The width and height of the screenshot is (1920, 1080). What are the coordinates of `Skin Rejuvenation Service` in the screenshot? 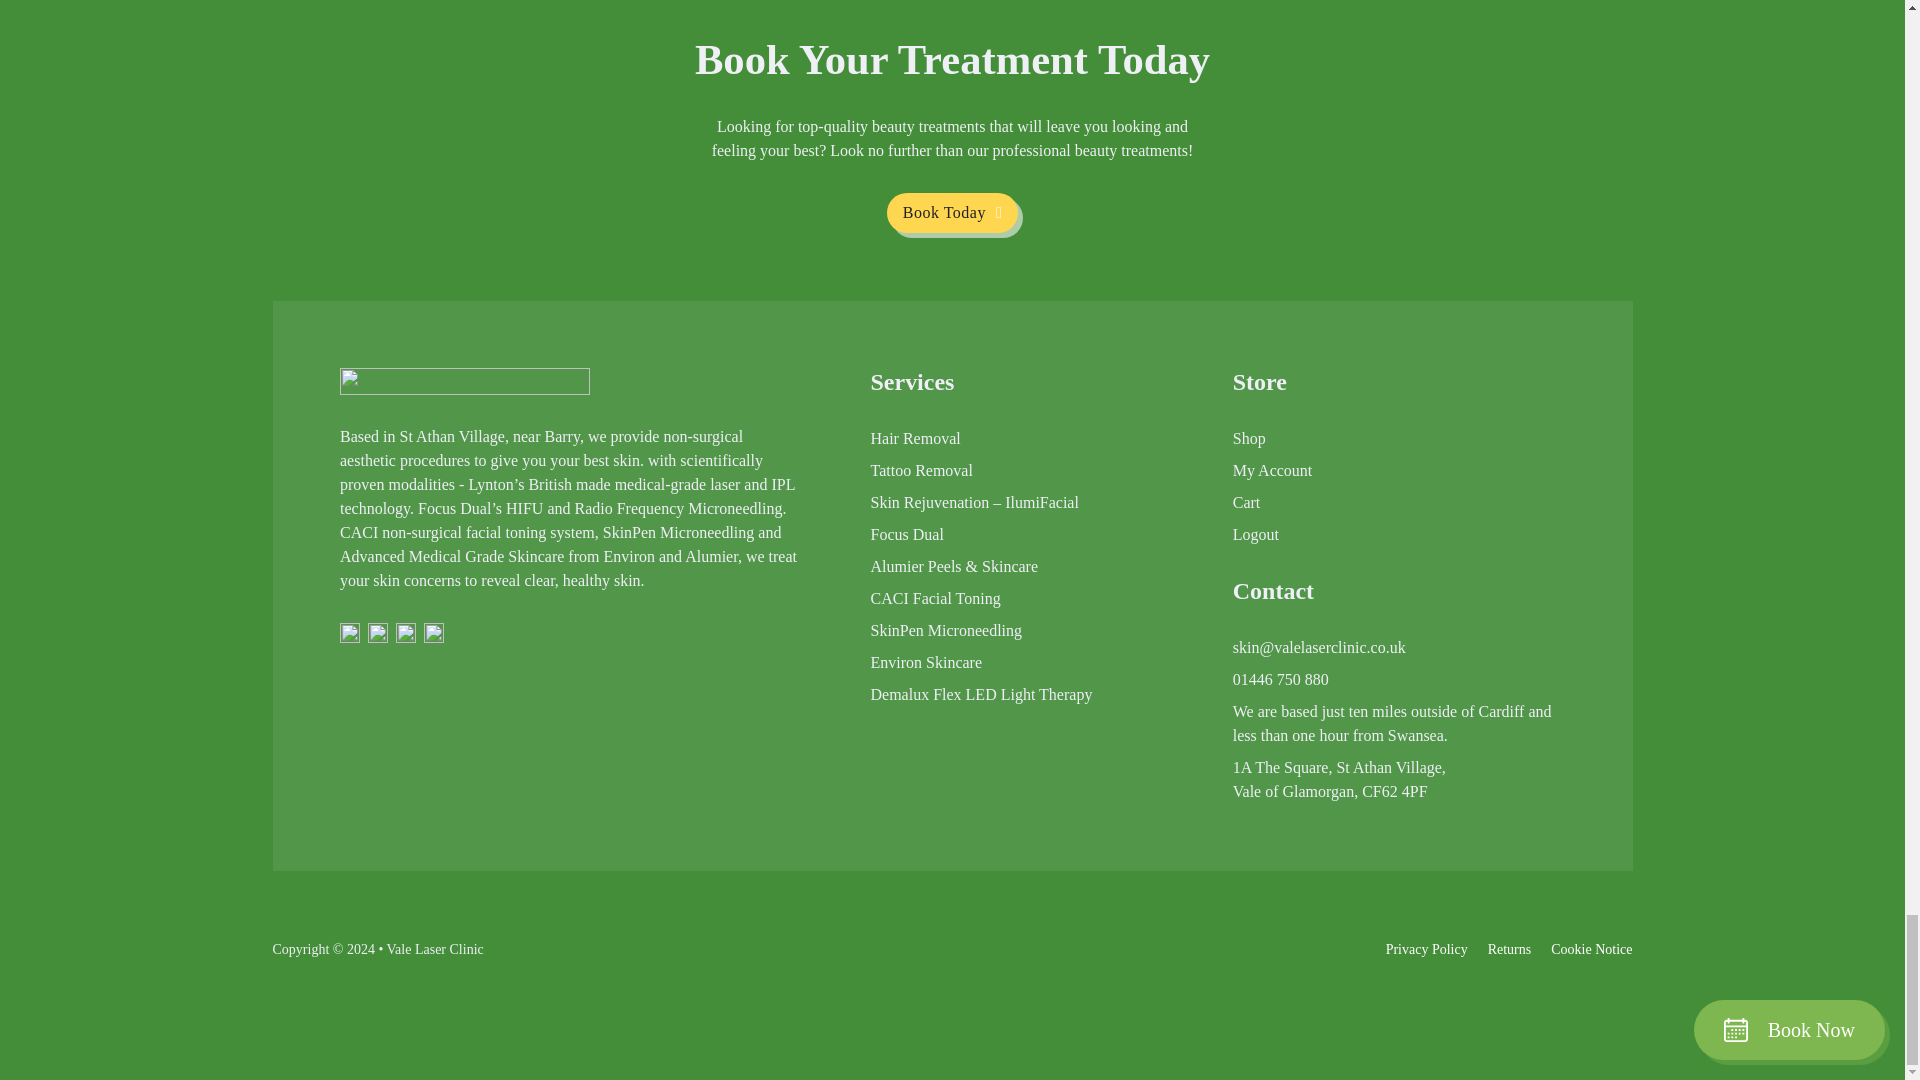 It's located at (973, 503).